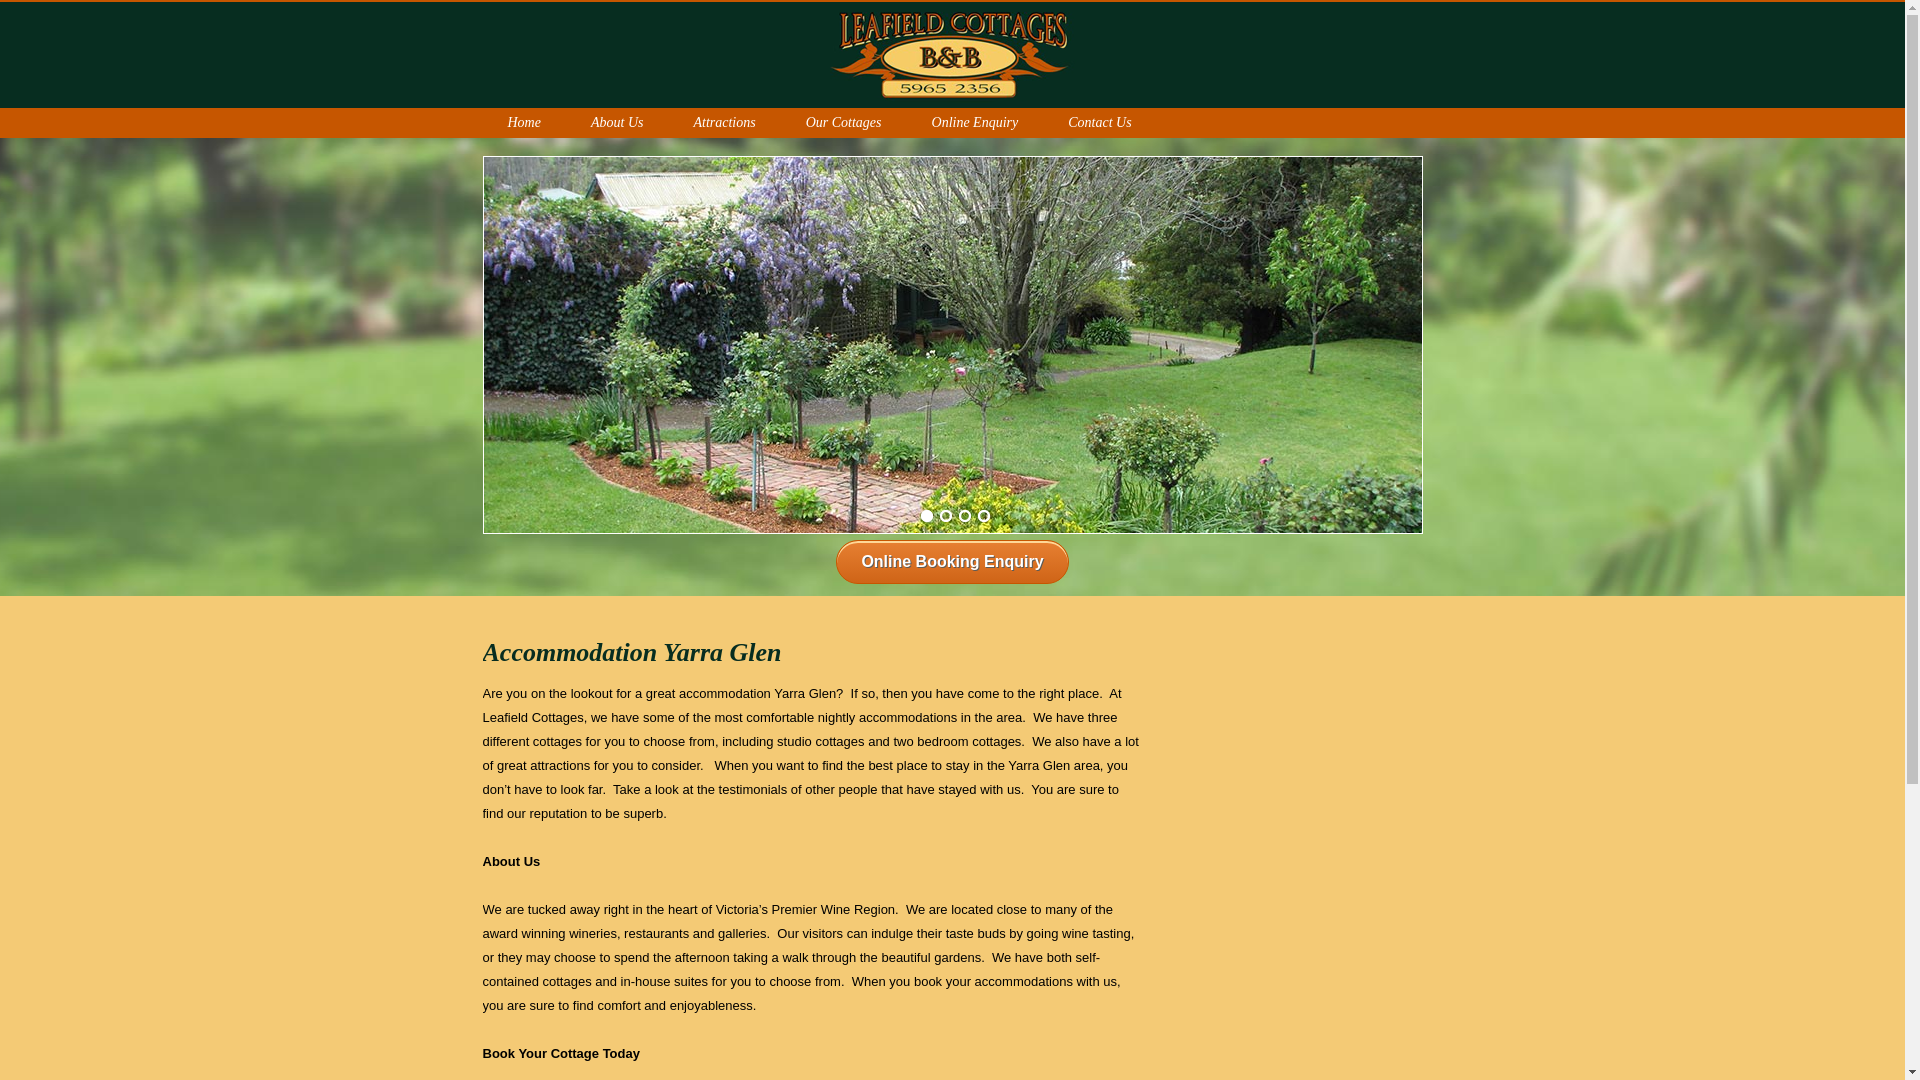  I want to click on Online Enquiry, so click(976, 123).